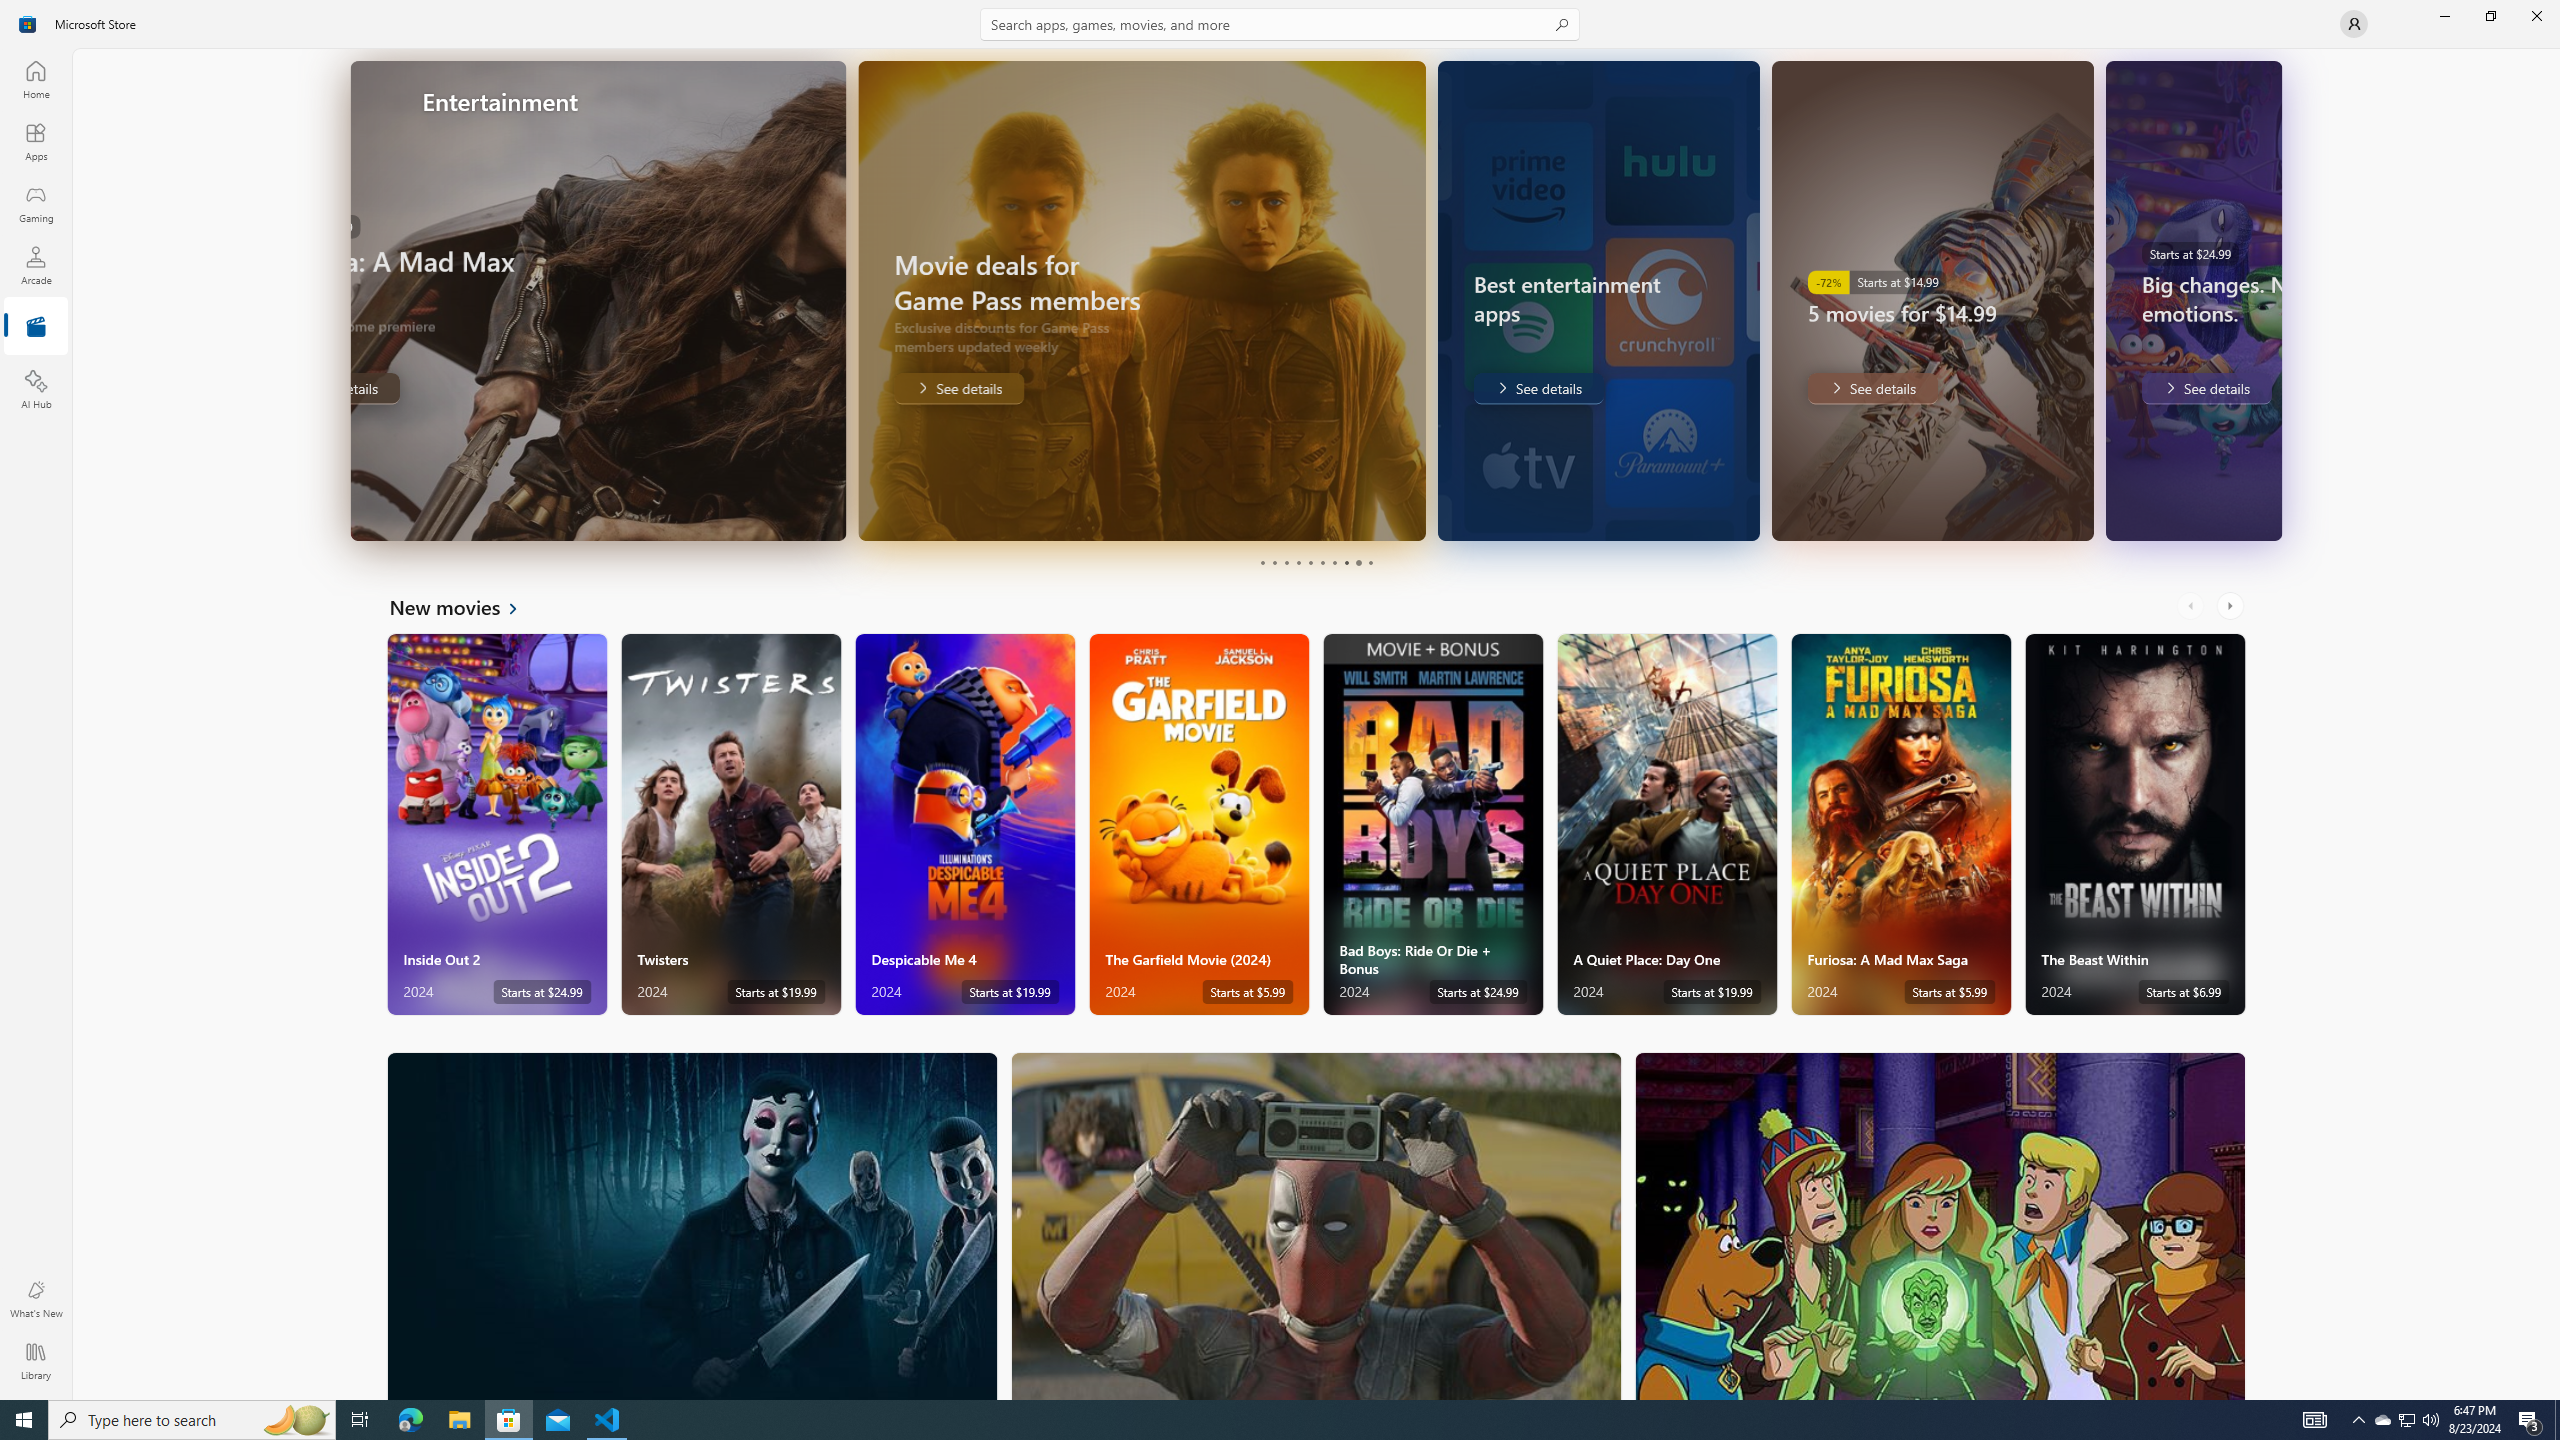  What do you see at coordinates (1274, 562) in the screenshot?
I see `Page 2` at bounding box center [1274, 562].